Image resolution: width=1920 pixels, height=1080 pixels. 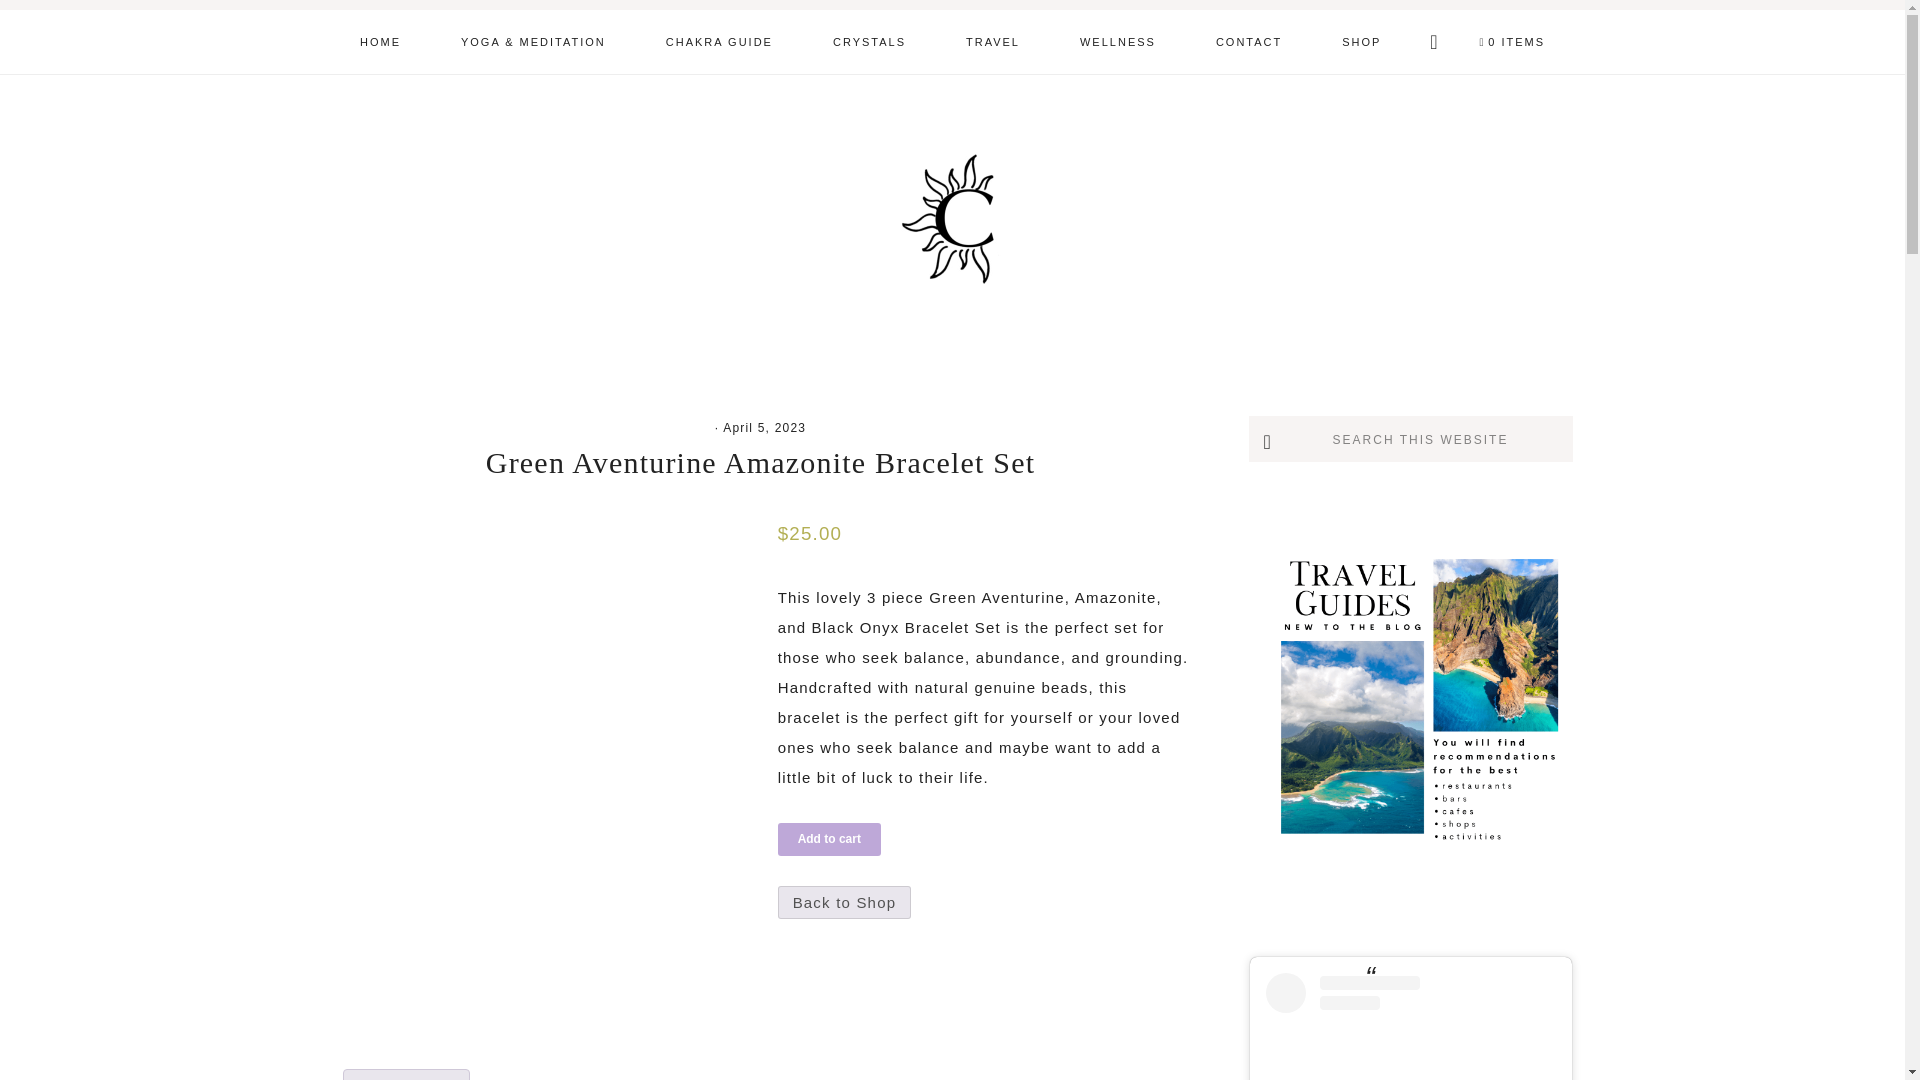 I want to click on TRAVEL, so click(x=993, y=41).